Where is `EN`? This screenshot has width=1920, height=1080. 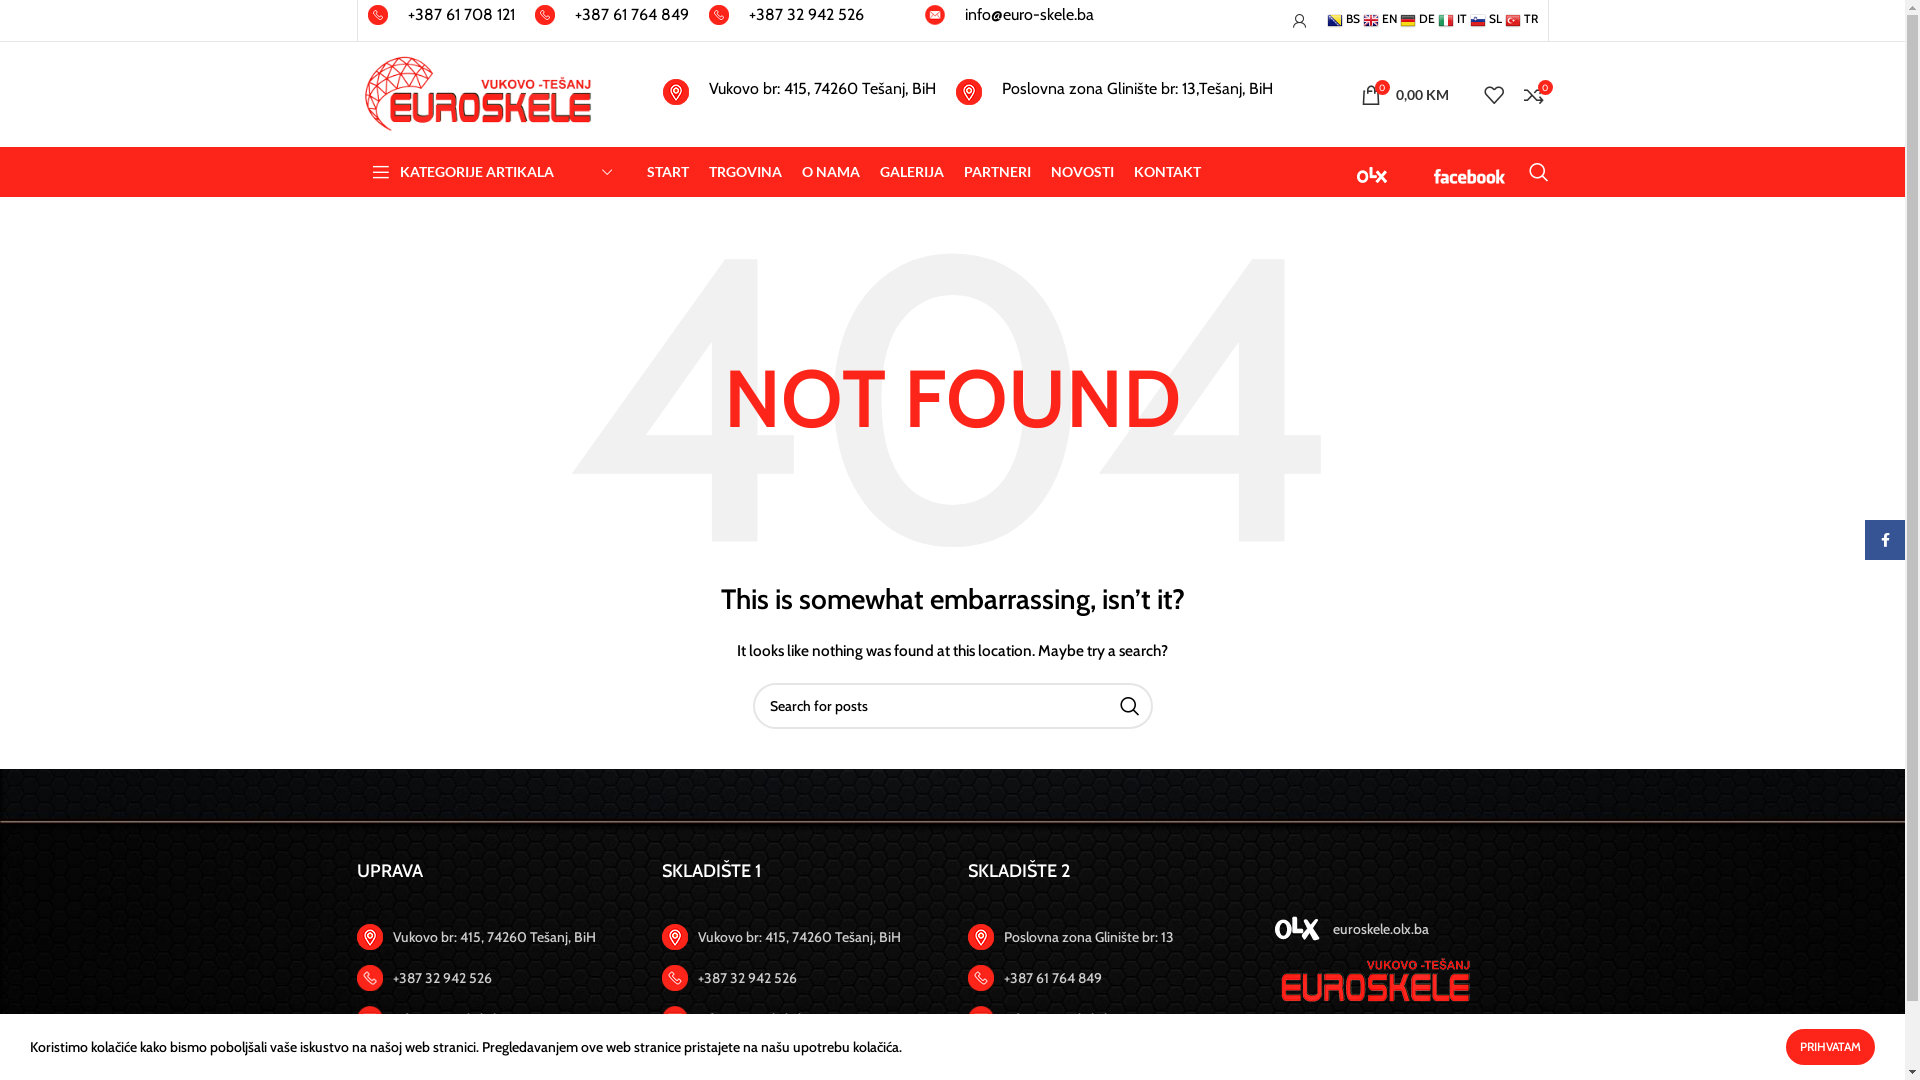
EN is located at coordinates (1379, 18).